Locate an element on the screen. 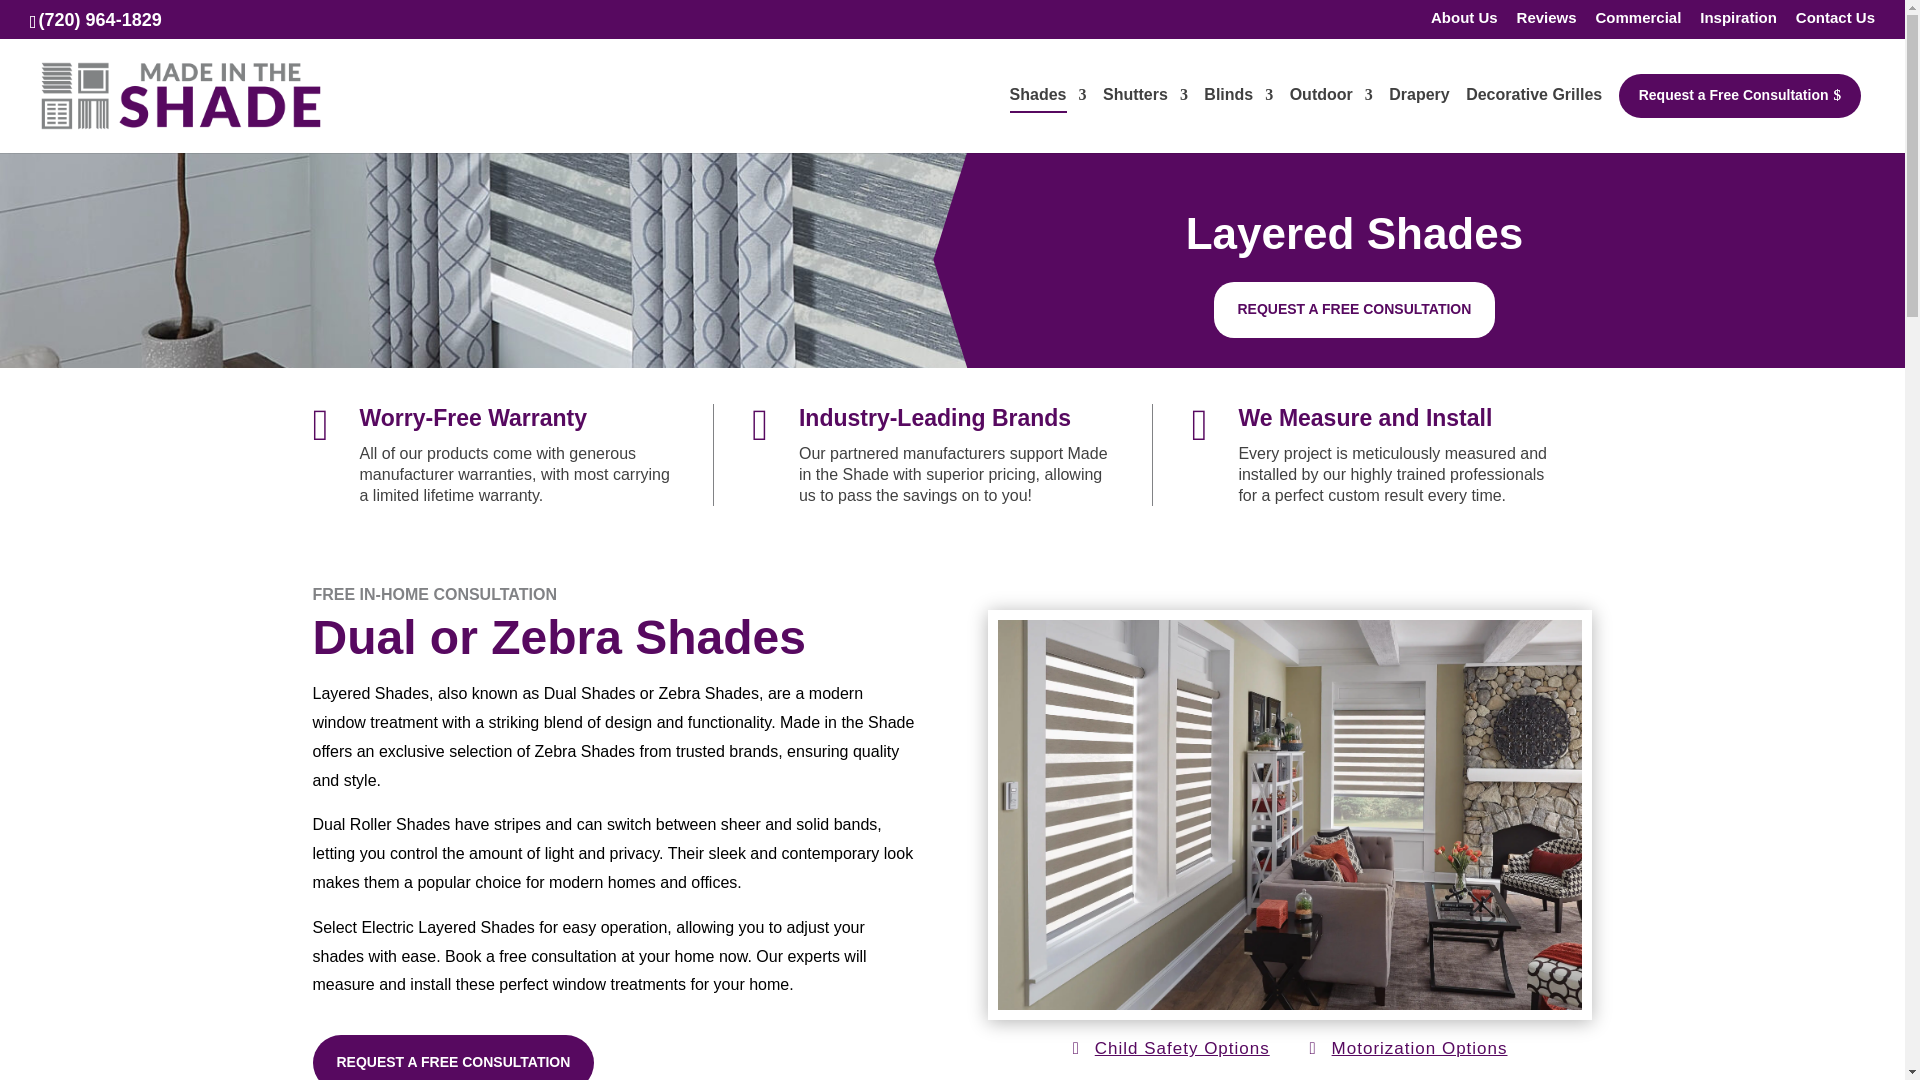 This screenshot has height=1080, width=1920. Shades is located at coordinates (1048, 117).